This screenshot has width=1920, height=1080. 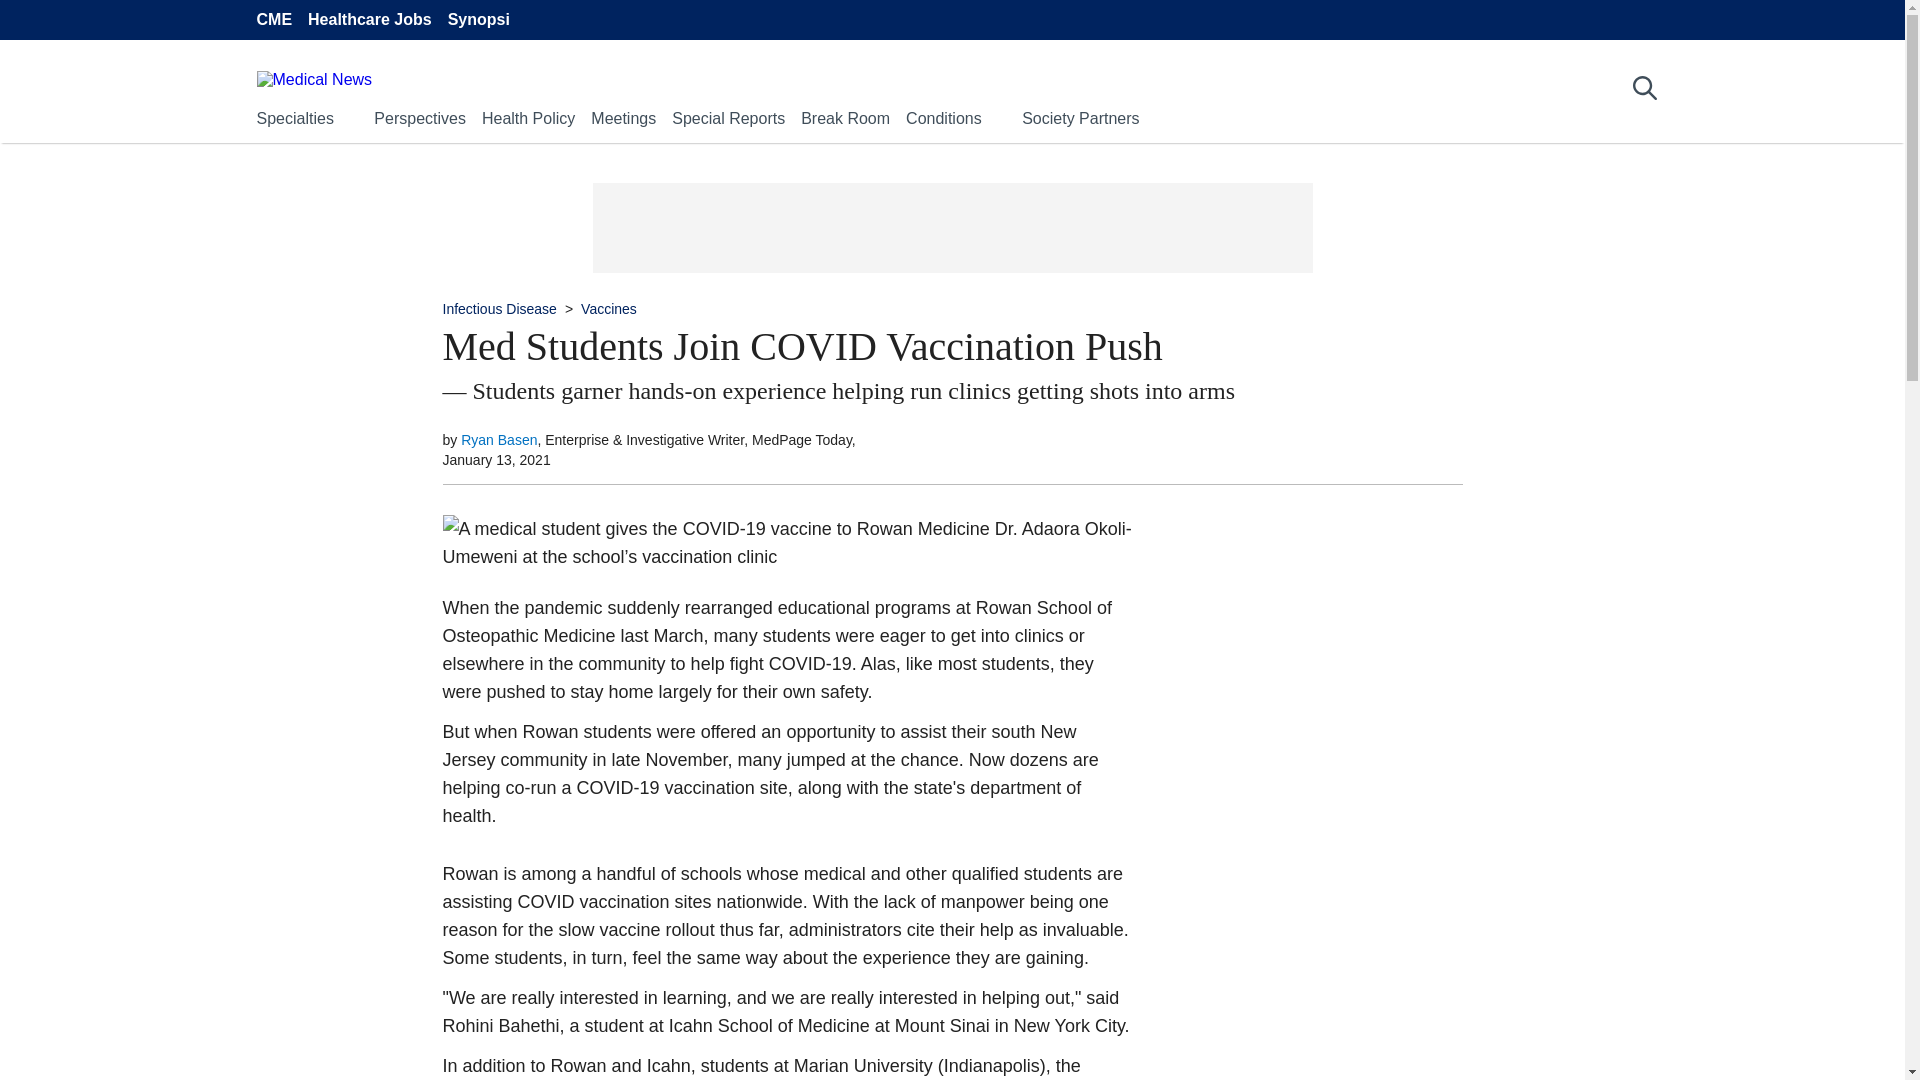 What do you see at coordinates (294, 118) in the screenshot?
I see `Specialties` at bounding box center [294, 118].